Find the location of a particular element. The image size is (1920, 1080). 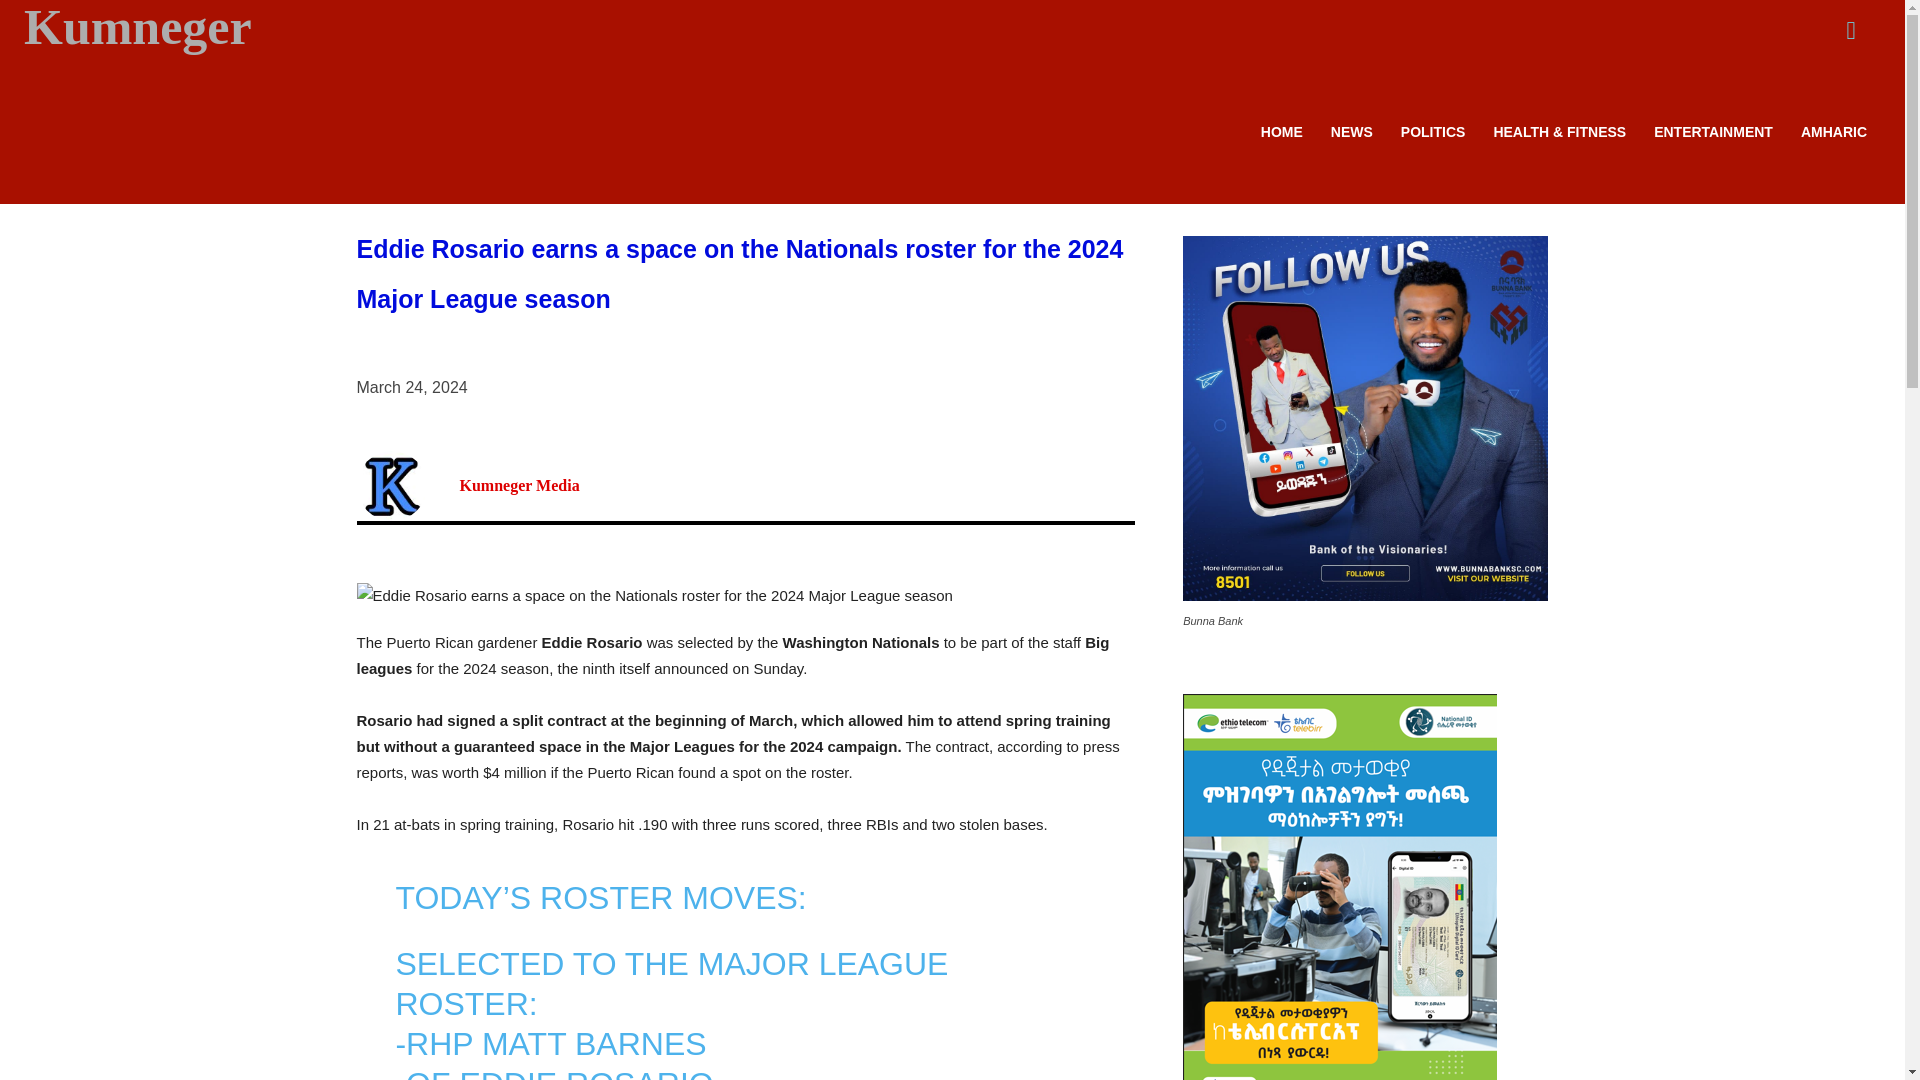

HOME is located at coordinates (1282, 132).